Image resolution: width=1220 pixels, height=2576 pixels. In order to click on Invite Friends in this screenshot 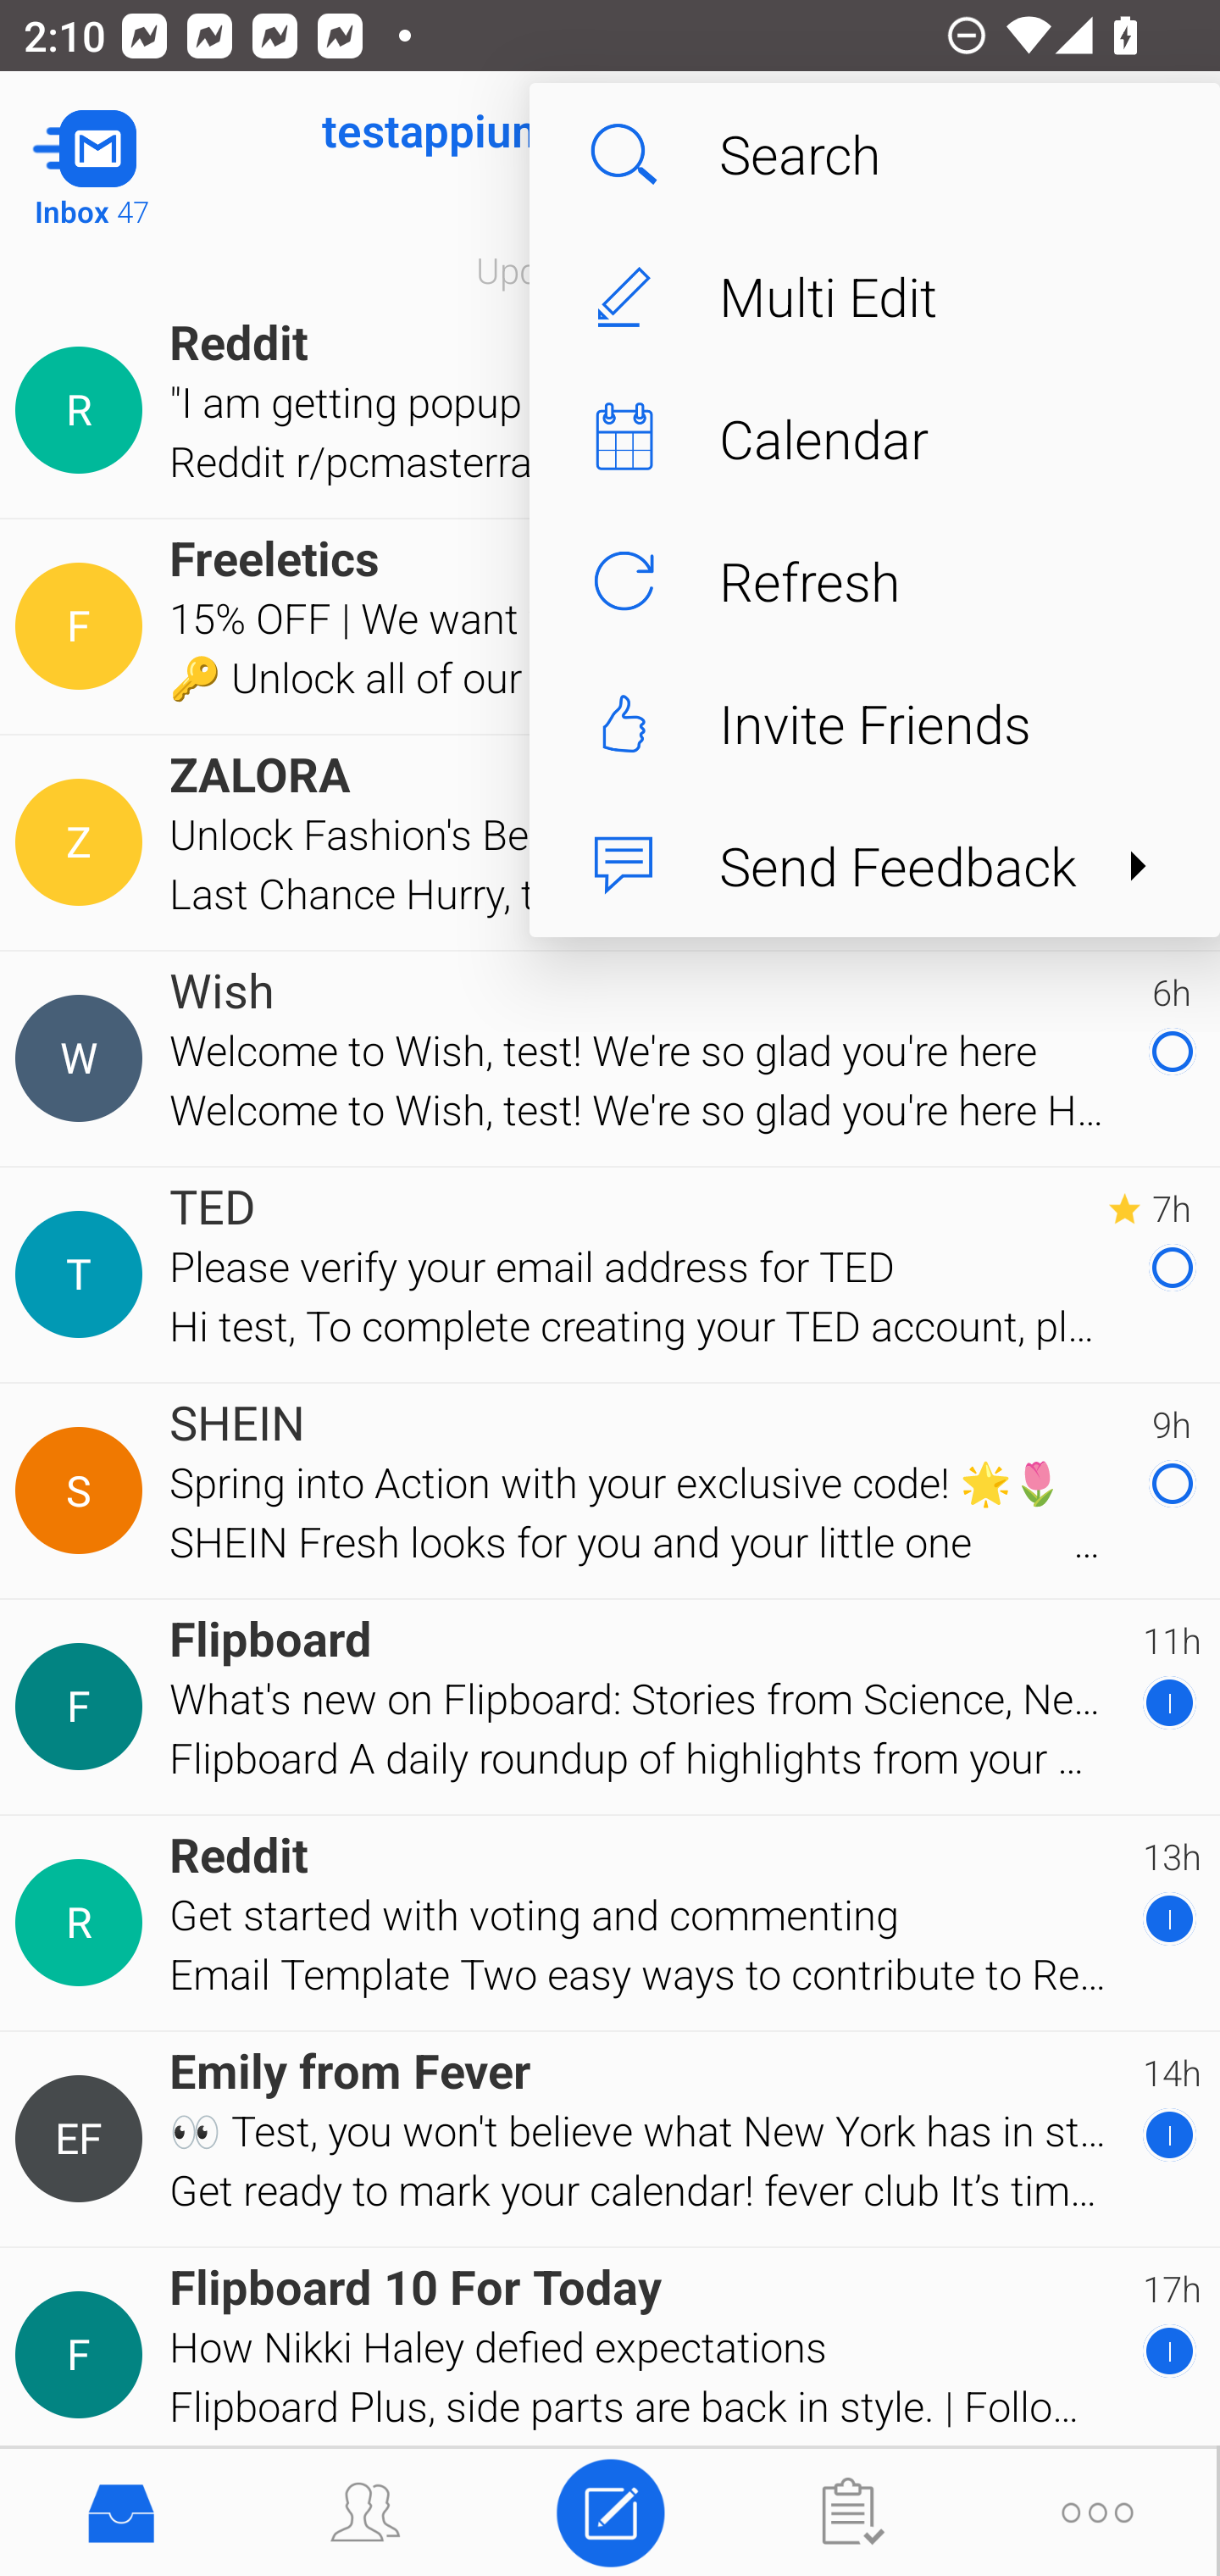, I will do `click(874, 724)`.